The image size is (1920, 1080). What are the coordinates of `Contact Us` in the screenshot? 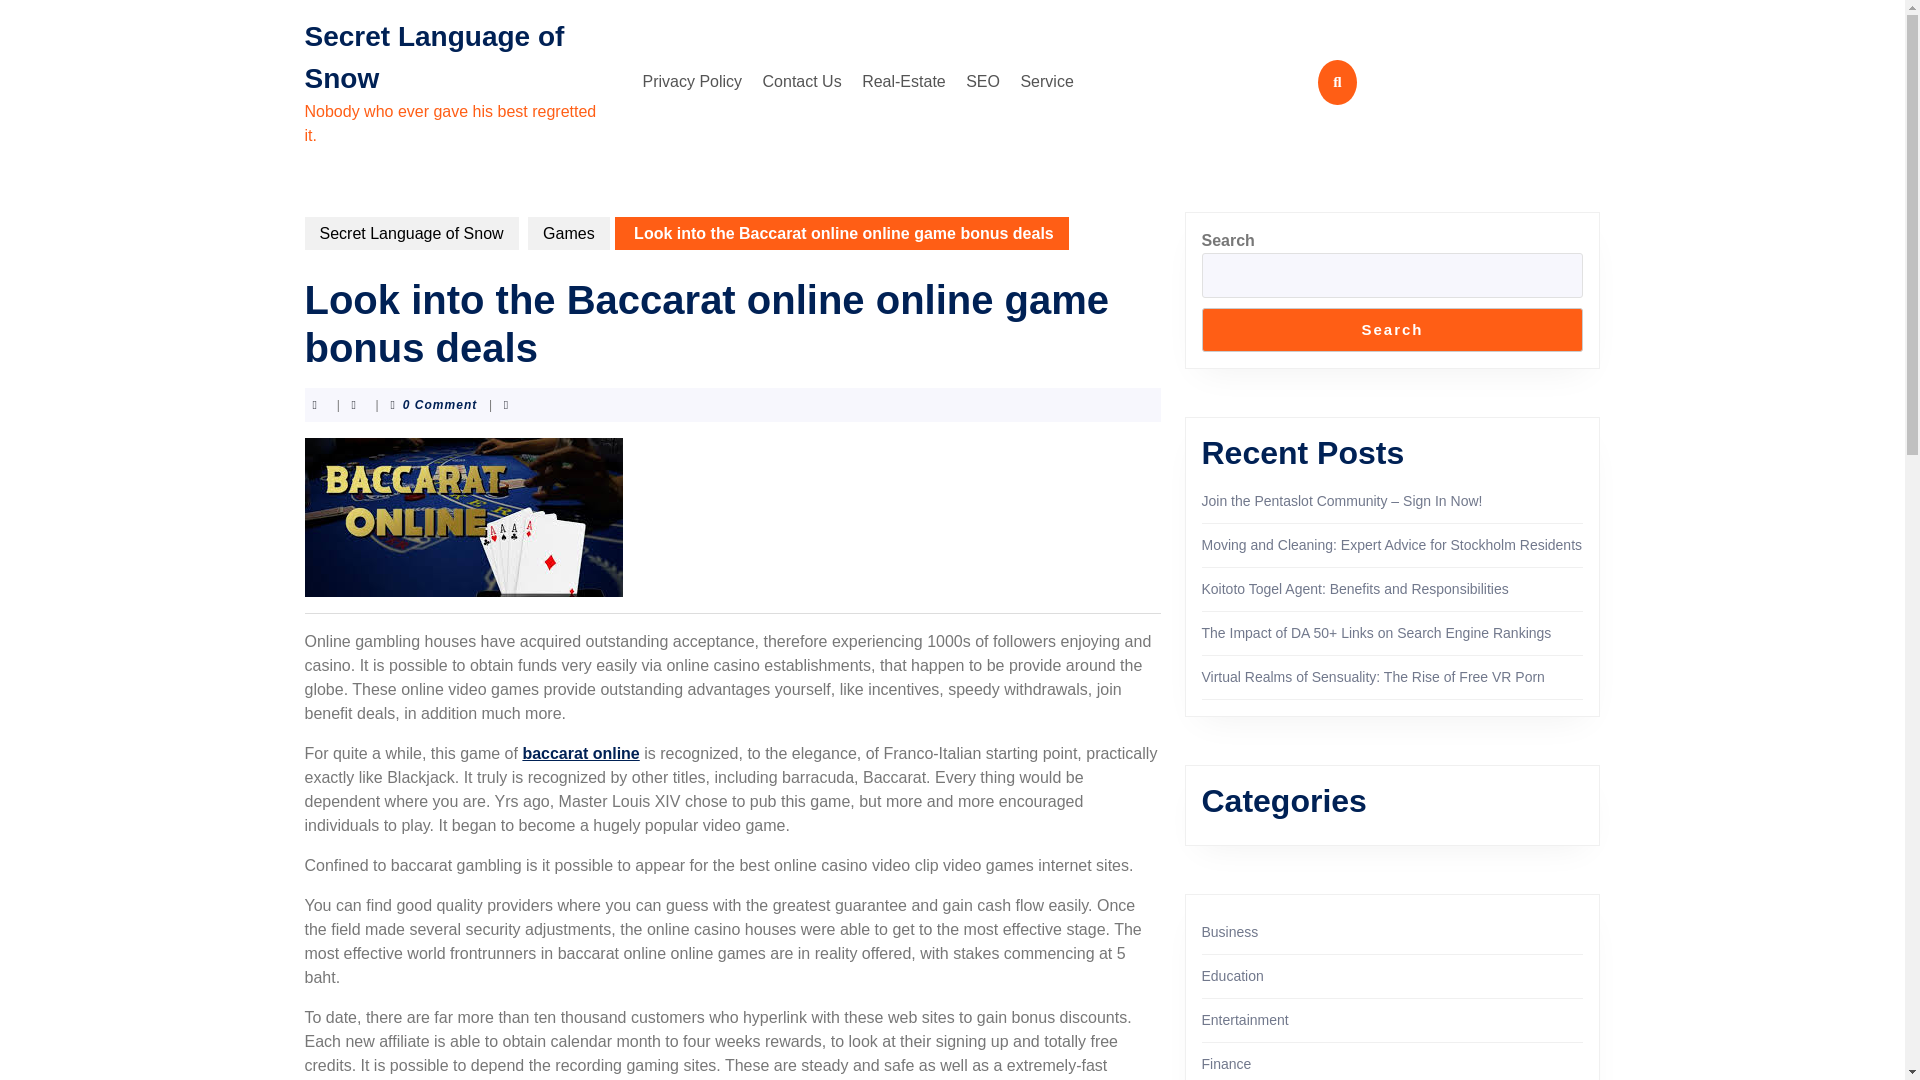 It's located at (802, 81).